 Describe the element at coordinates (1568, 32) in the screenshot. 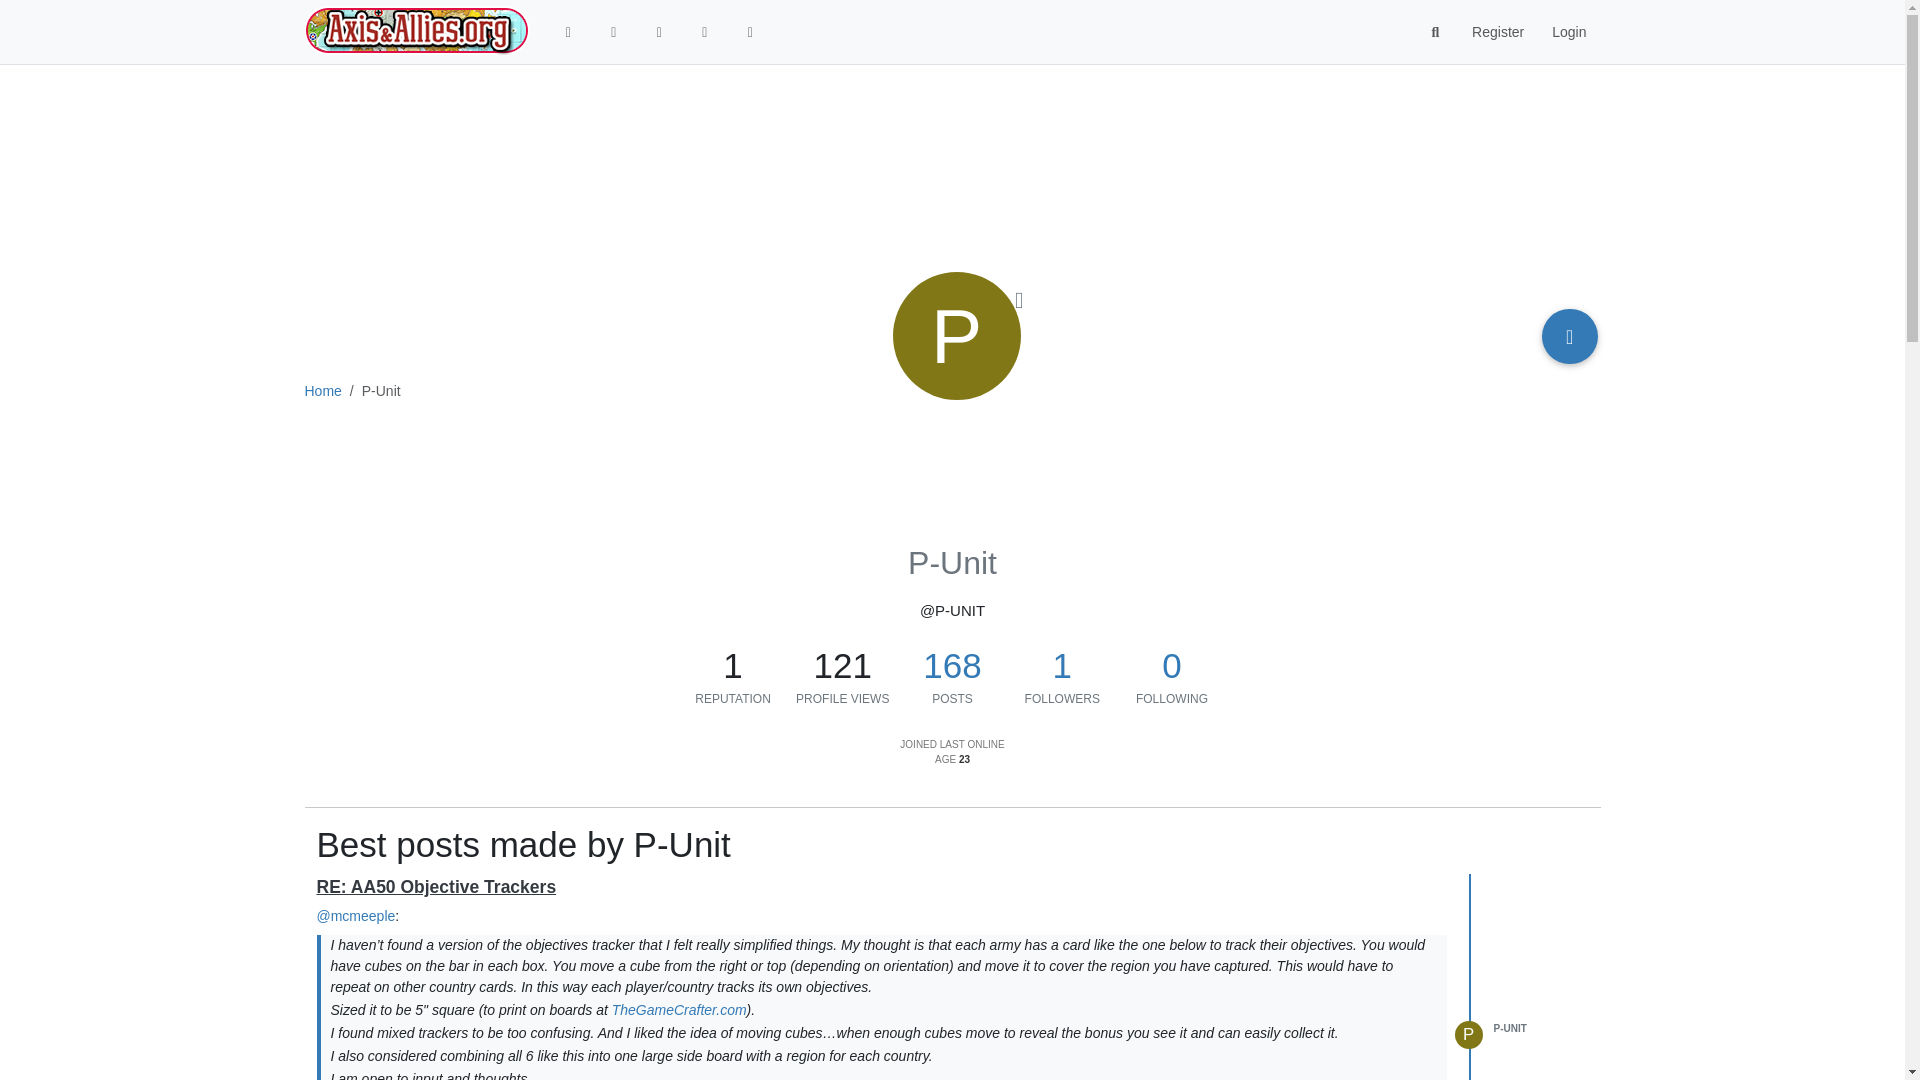

I see `Login` at that location.